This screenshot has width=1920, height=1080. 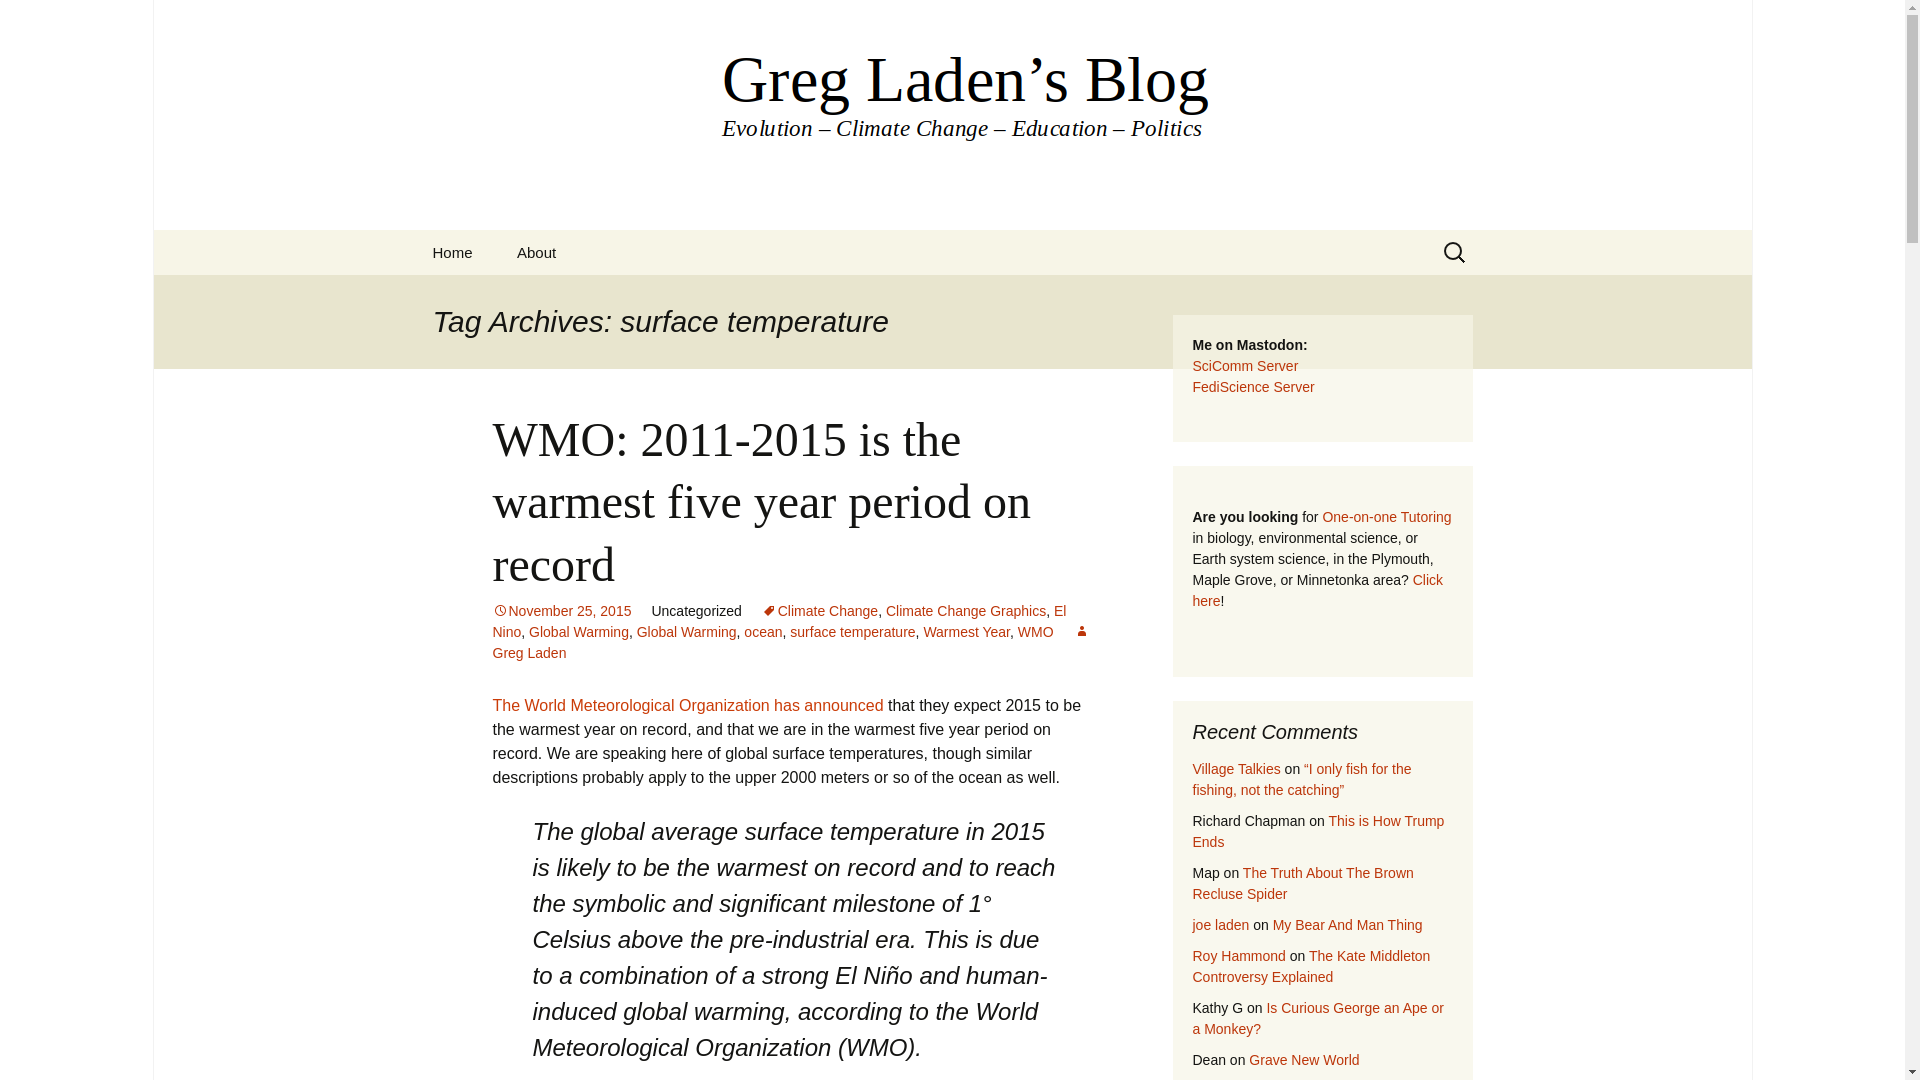 I want to click on Home, so click(x=452, y=252).